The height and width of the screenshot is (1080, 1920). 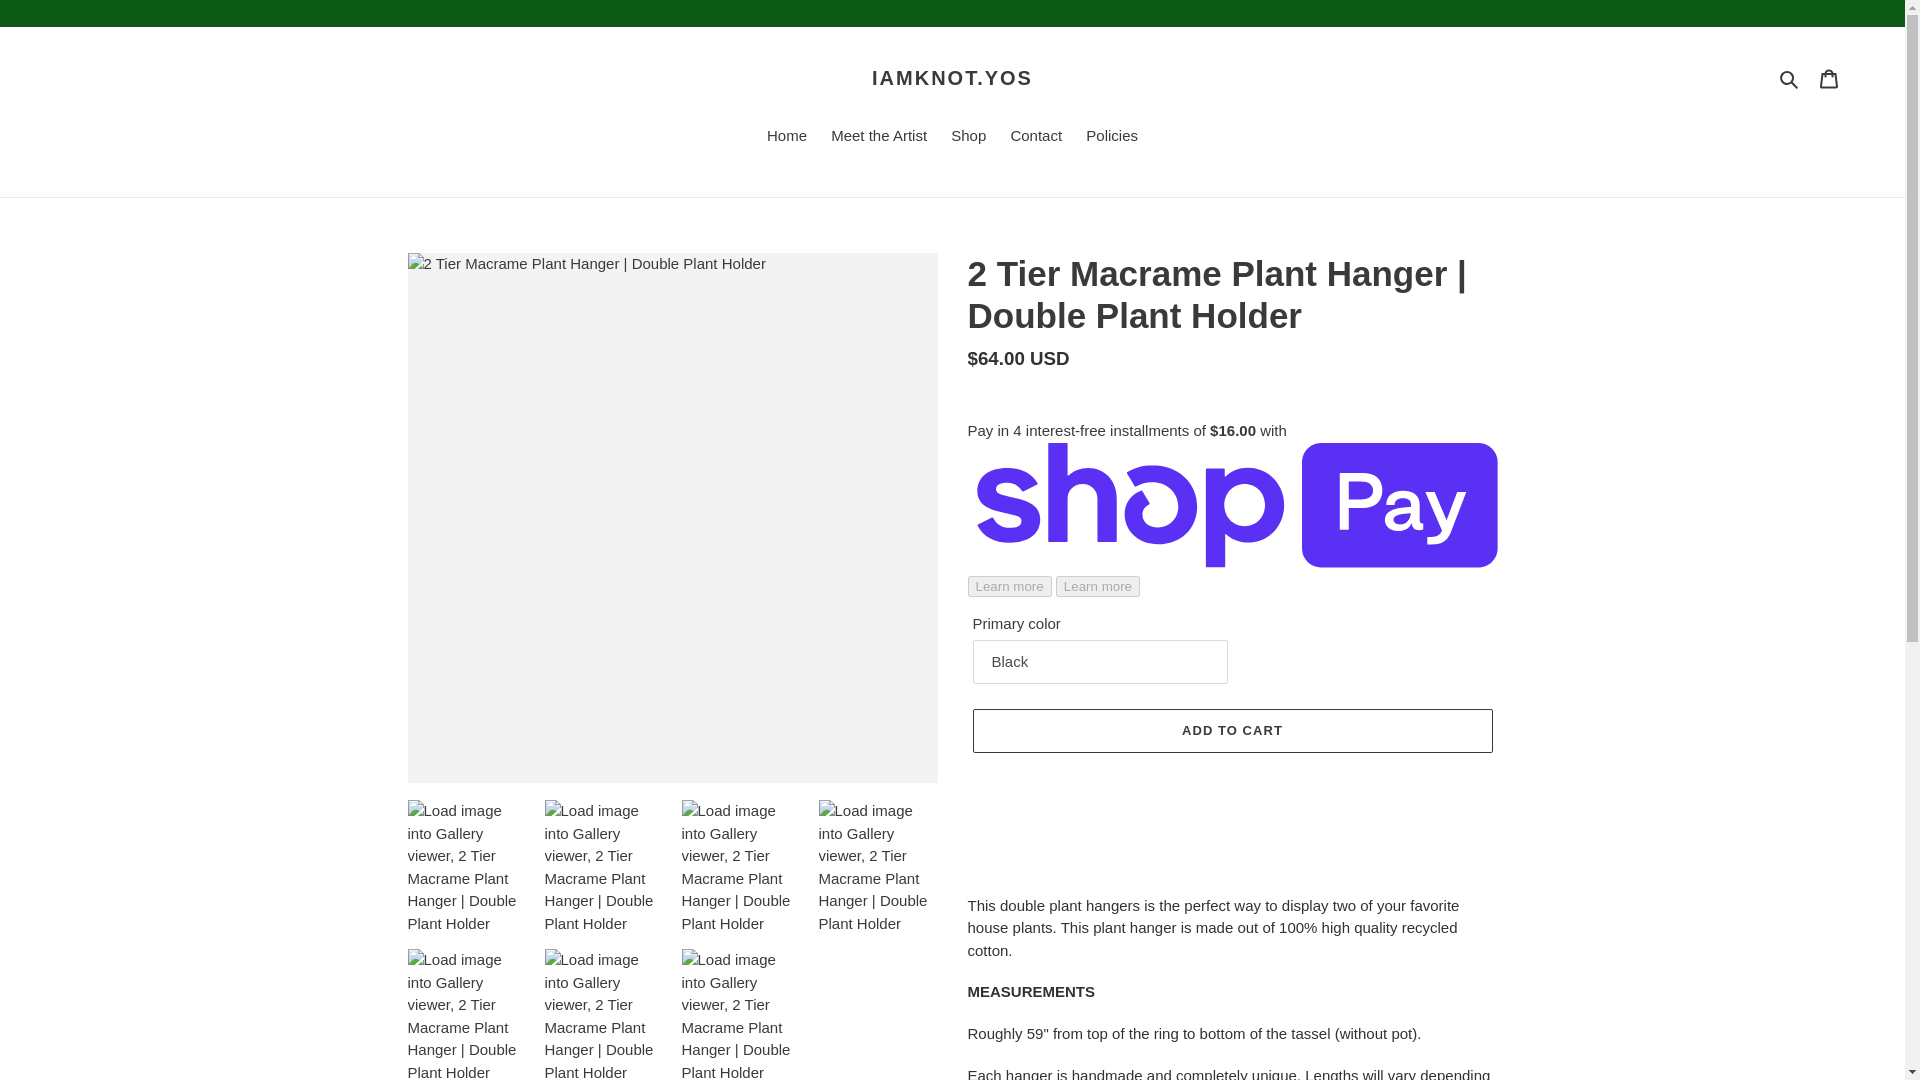 What do you see at coordinates (1829, 78) in the screenshot?
I see `Cart` at bounding box center [1829, 78].